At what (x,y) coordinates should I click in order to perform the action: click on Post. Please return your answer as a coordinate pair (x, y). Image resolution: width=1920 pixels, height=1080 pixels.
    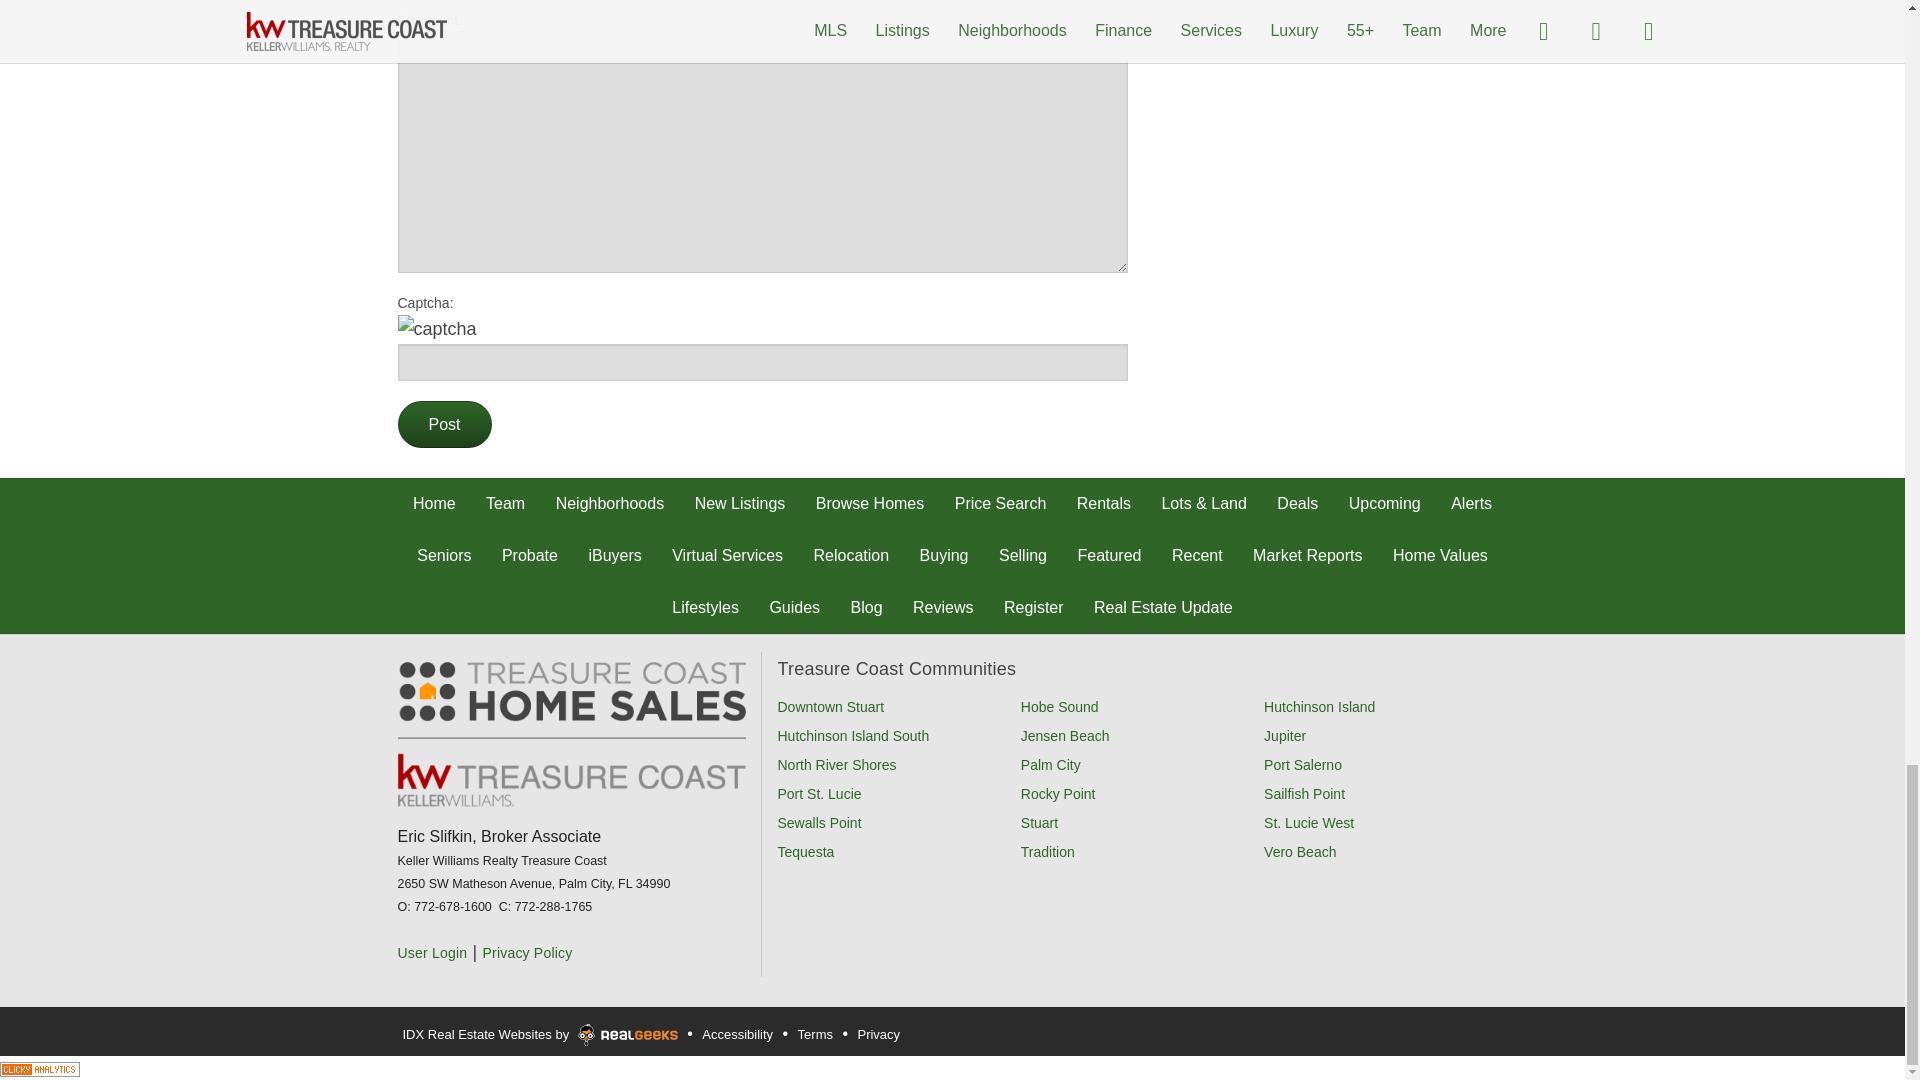
    Looking at the image, I should click on (444, 424).